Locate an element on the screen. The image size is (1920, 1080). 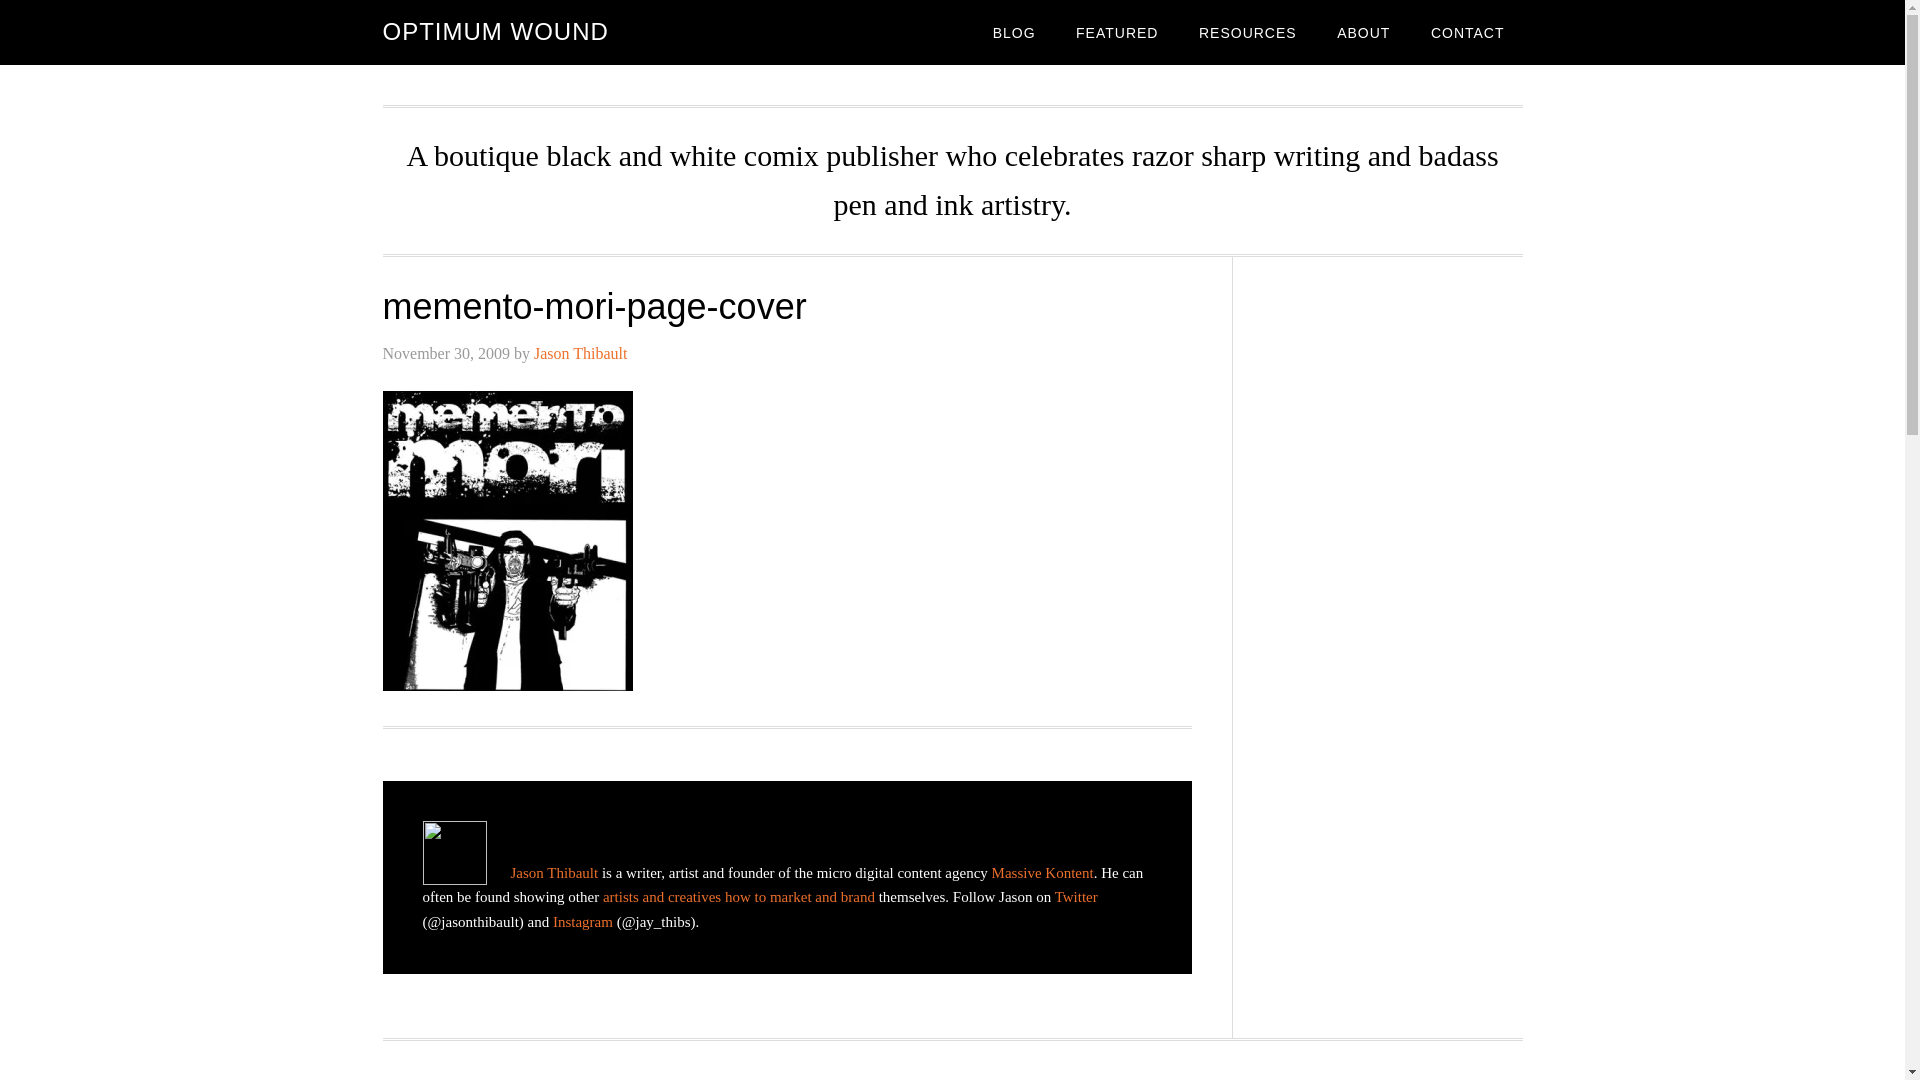
Jason Thibault is located at coordinates (580, 352).